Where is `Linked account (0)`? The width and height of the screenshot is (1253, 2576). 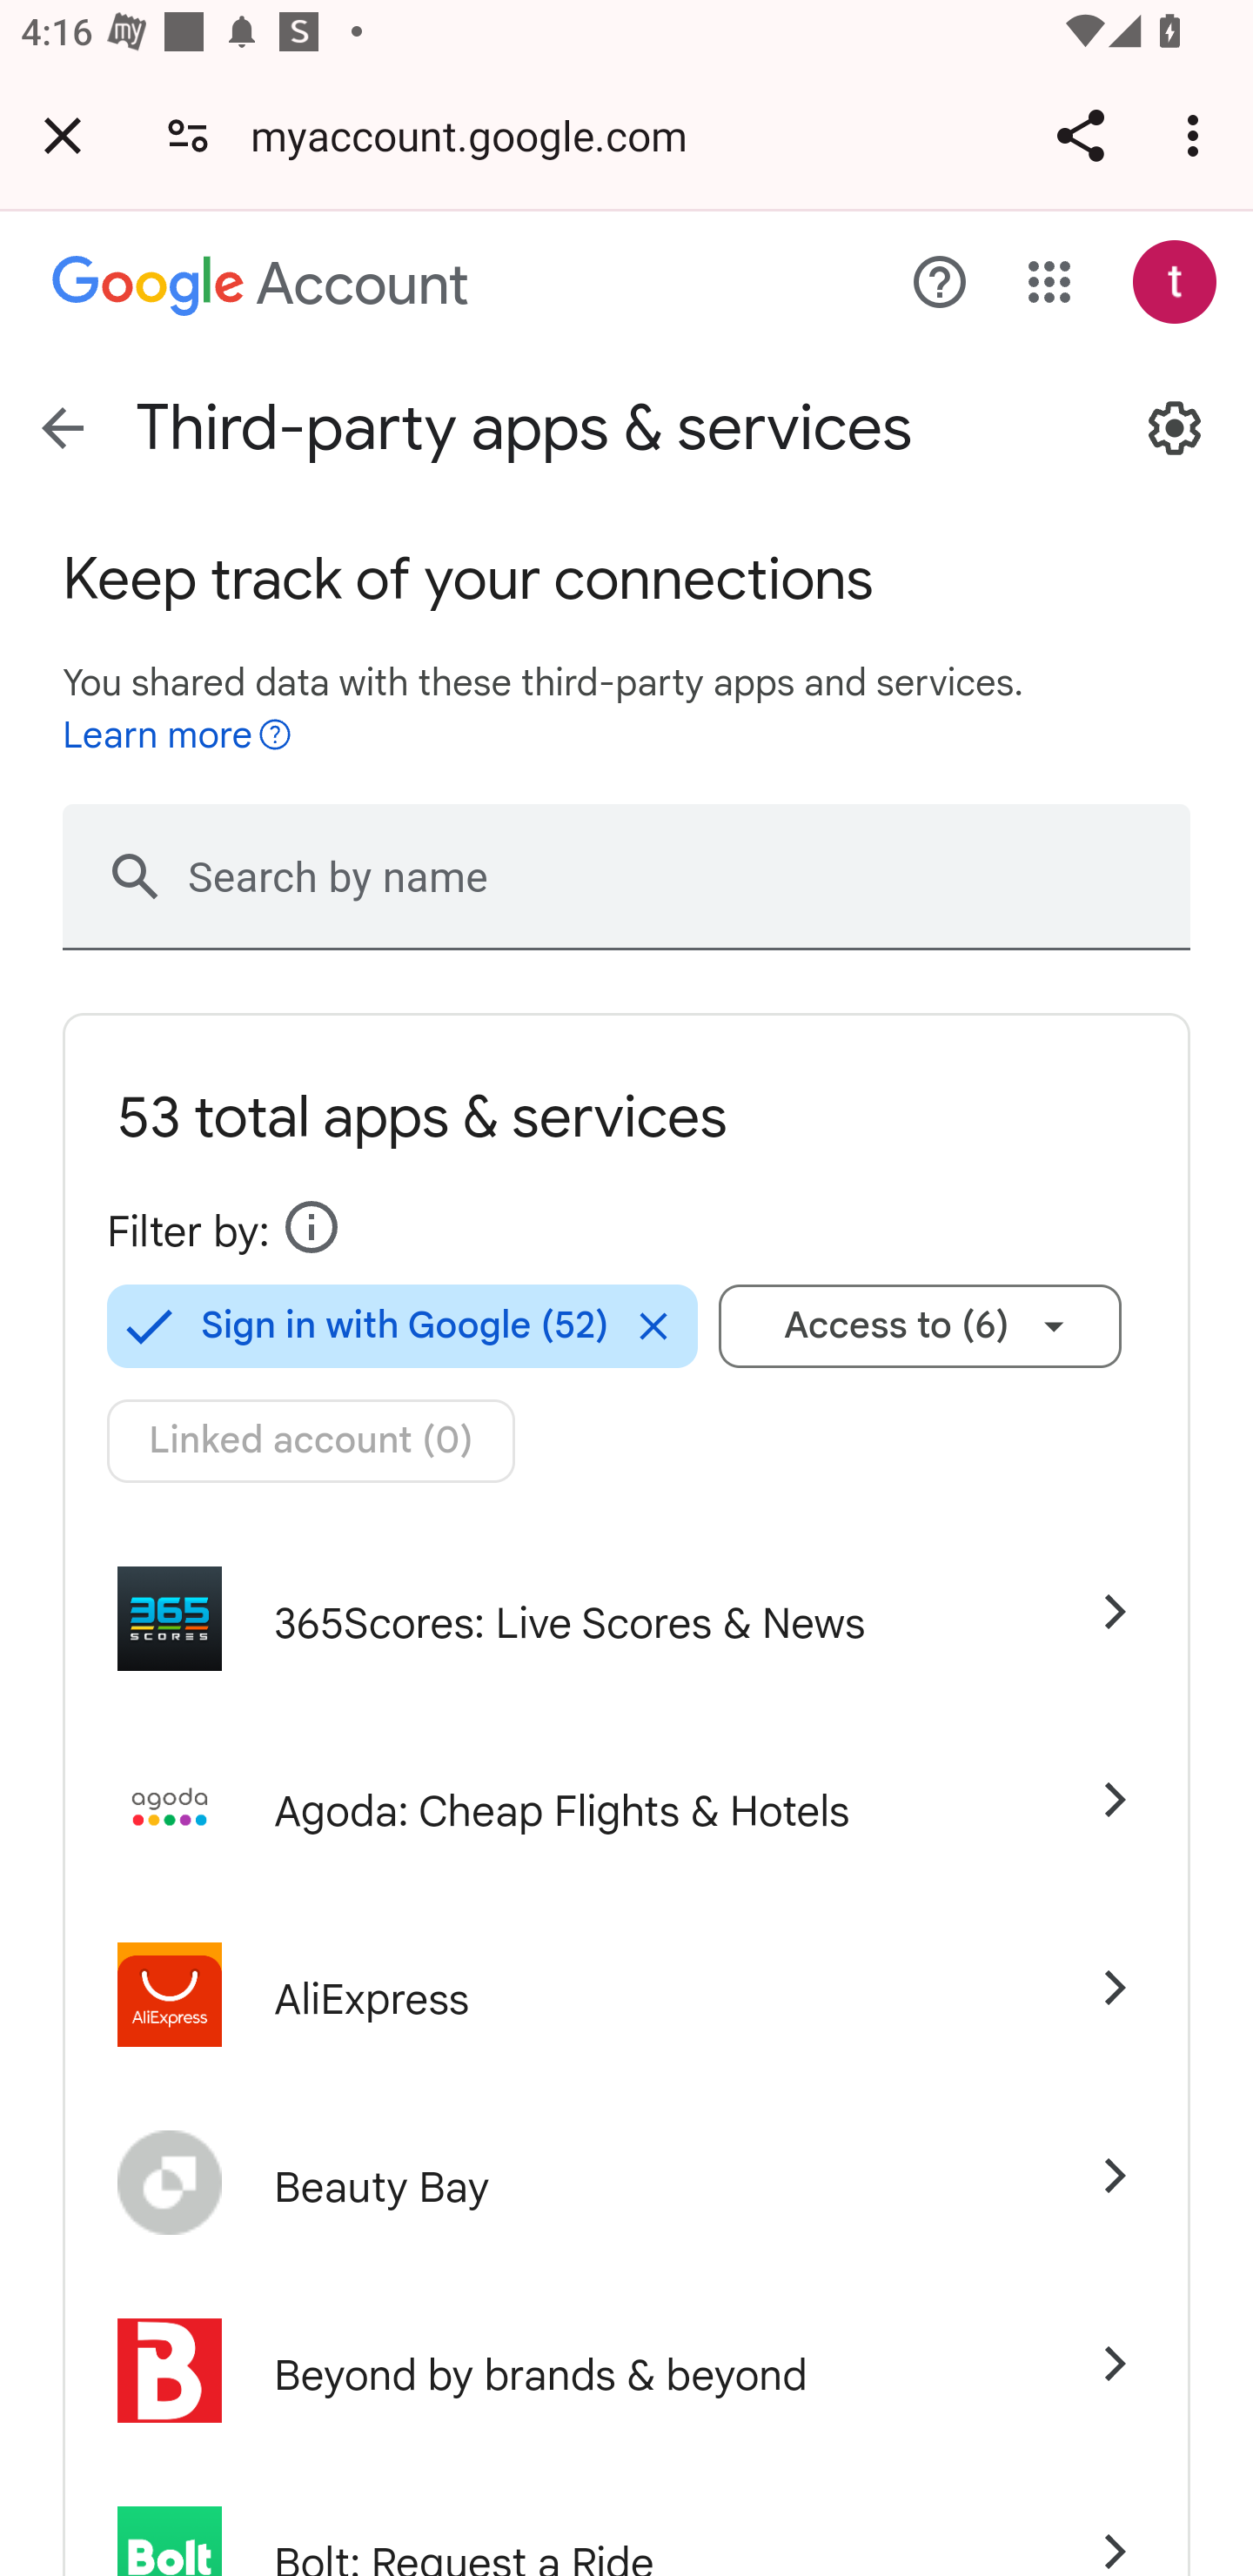
Linked account (0) is located at coordinates (312, 1441).